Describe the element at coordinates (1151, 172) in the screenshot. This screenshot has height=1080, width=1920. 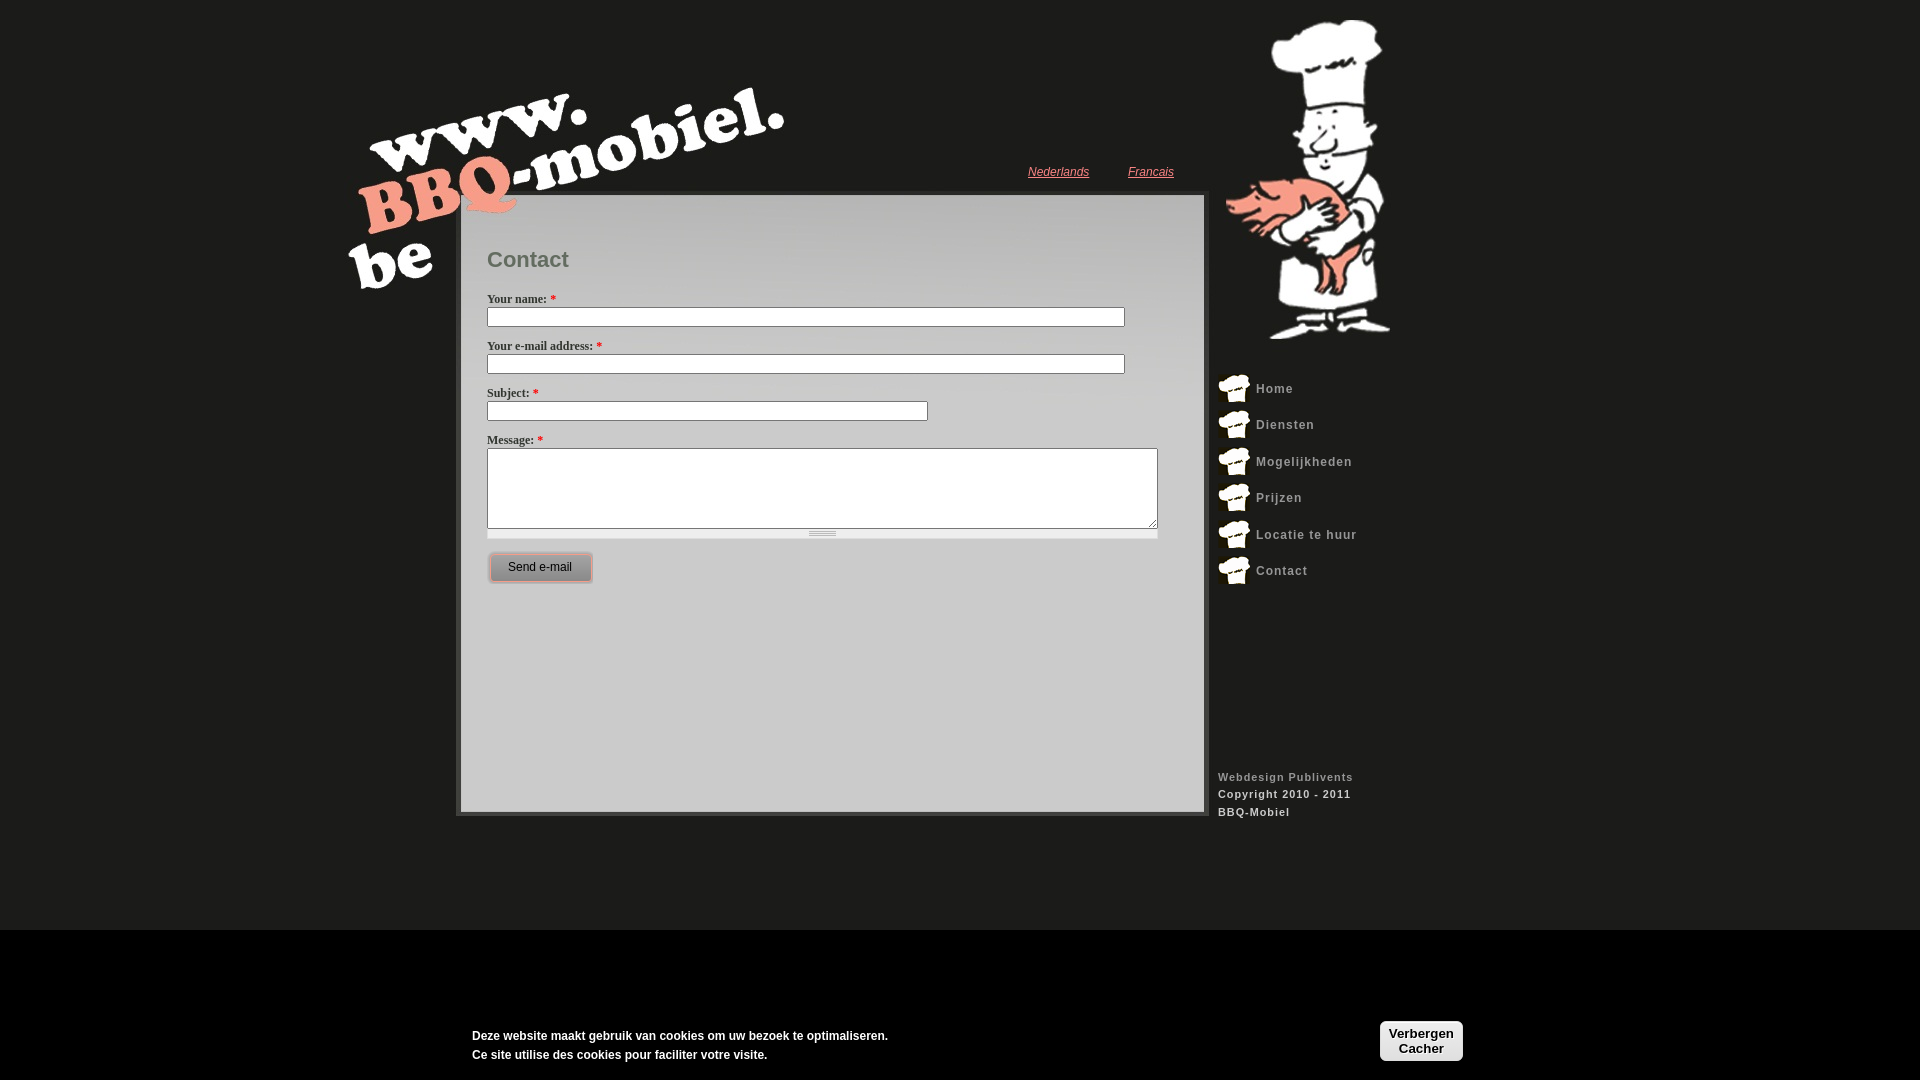
I see `Francais` at that location.